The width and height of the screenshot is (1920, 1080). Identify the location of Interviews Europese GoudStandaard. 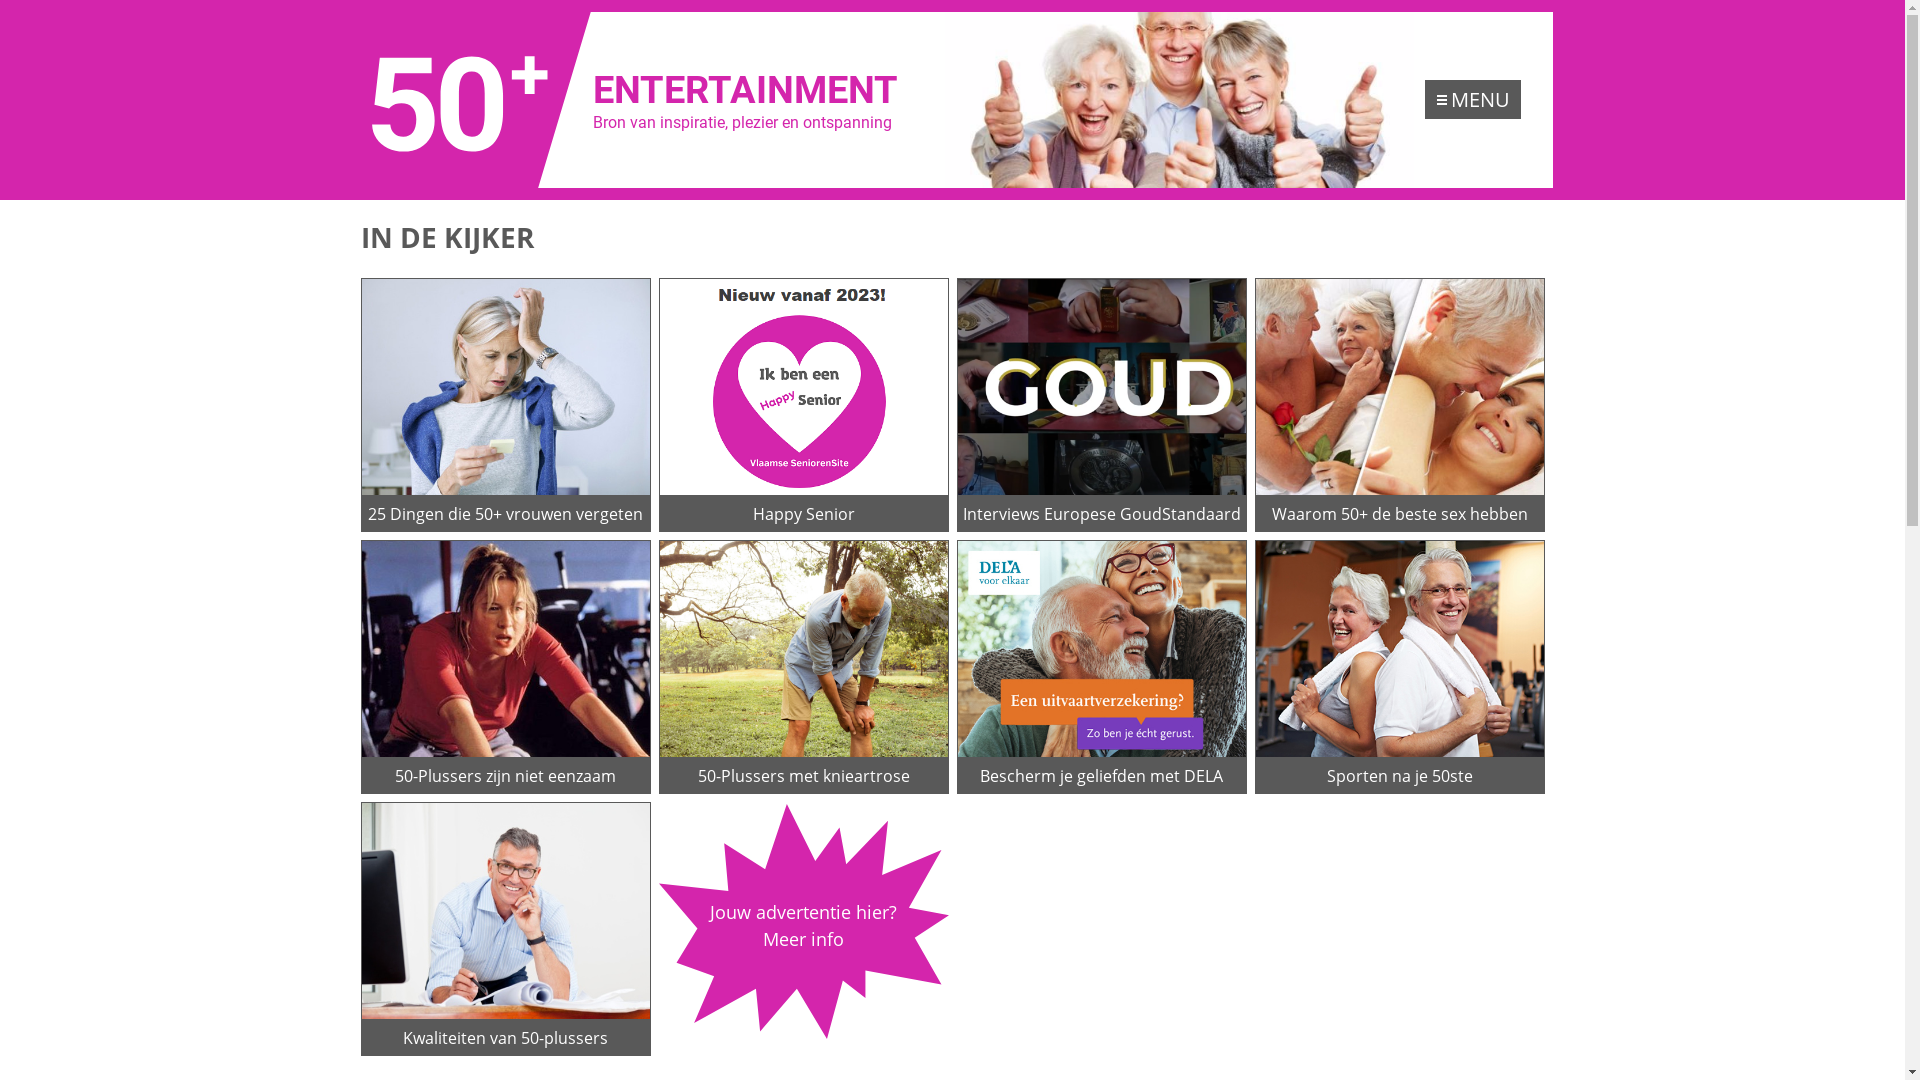
(1101, 405).